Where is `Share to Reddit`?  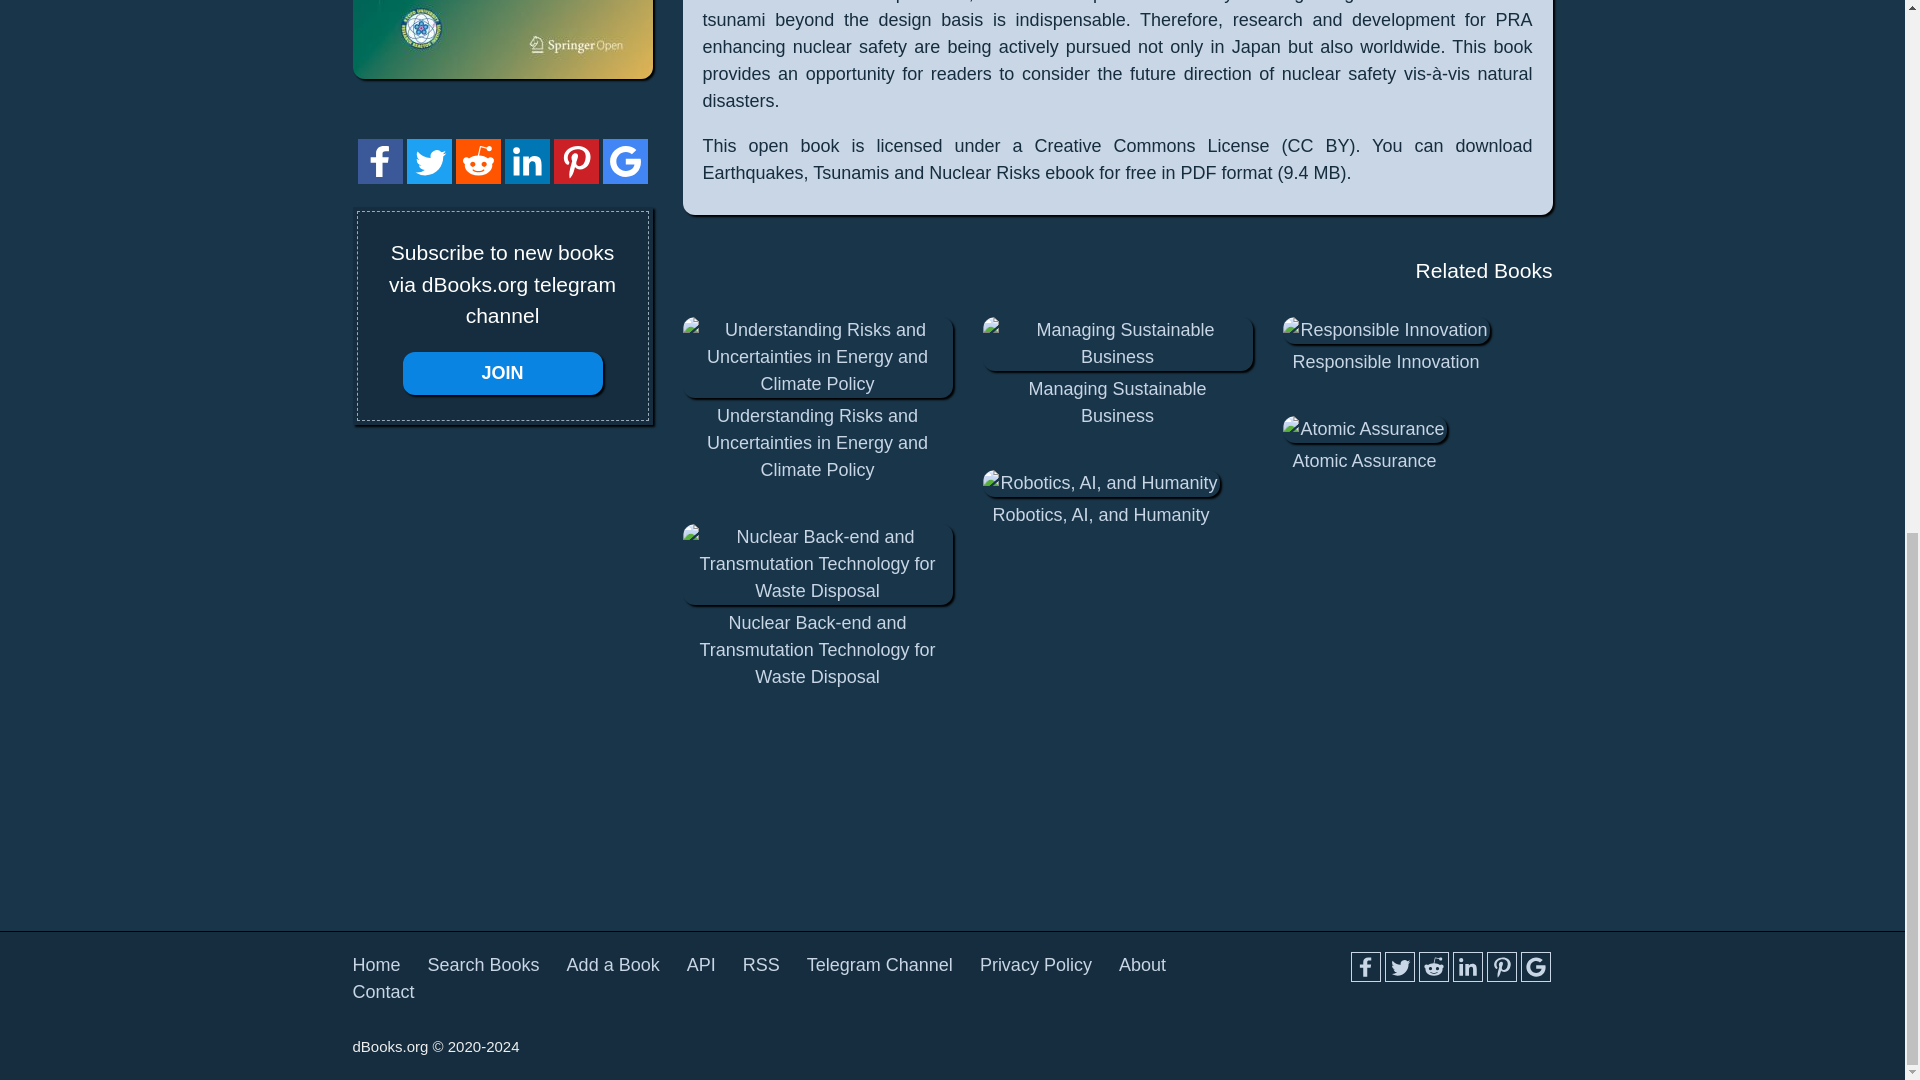 Share to Reddit is located at coordinates (478, 161).